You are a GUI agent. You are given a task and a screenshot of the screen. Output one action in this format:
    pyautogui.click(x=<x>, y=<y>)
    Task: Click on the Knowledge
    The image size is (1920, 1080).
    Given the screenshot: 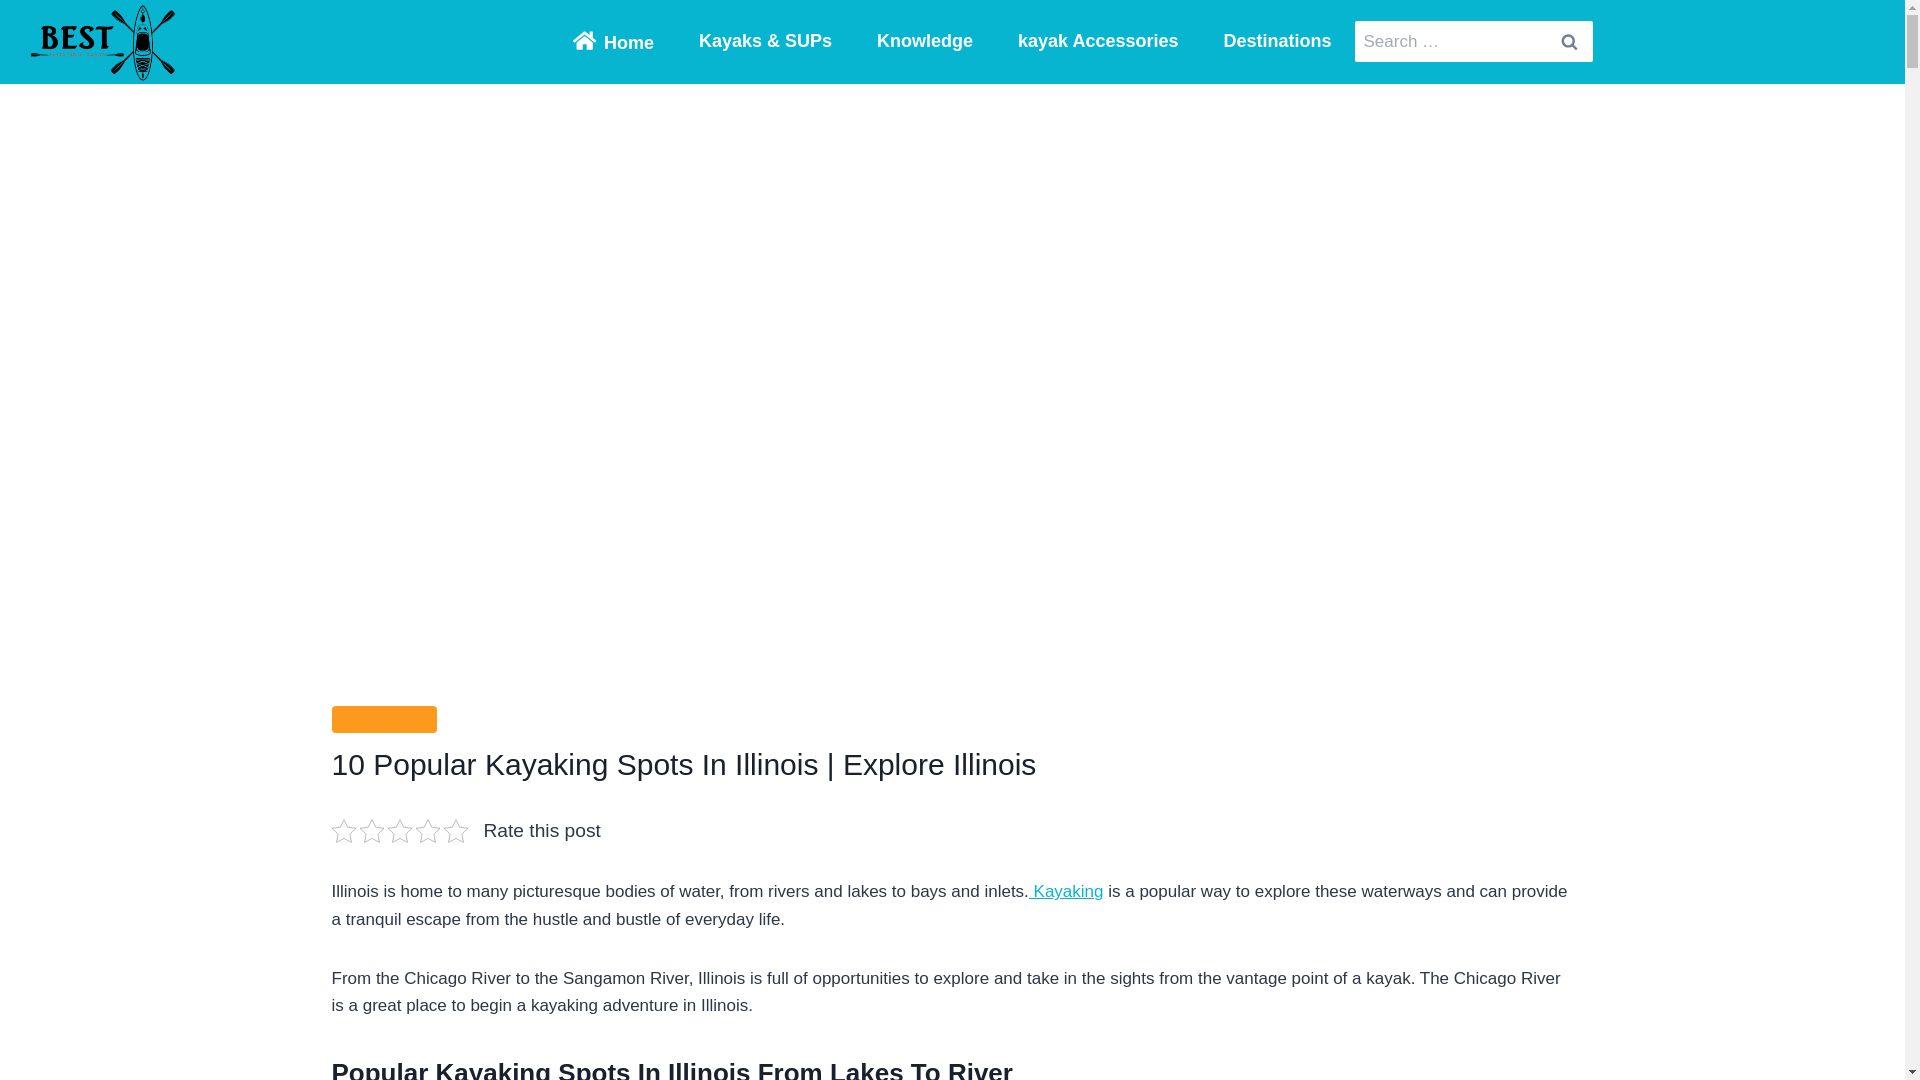 What is the action you would take?
    pyautogui.click(x=924, y=42)
    